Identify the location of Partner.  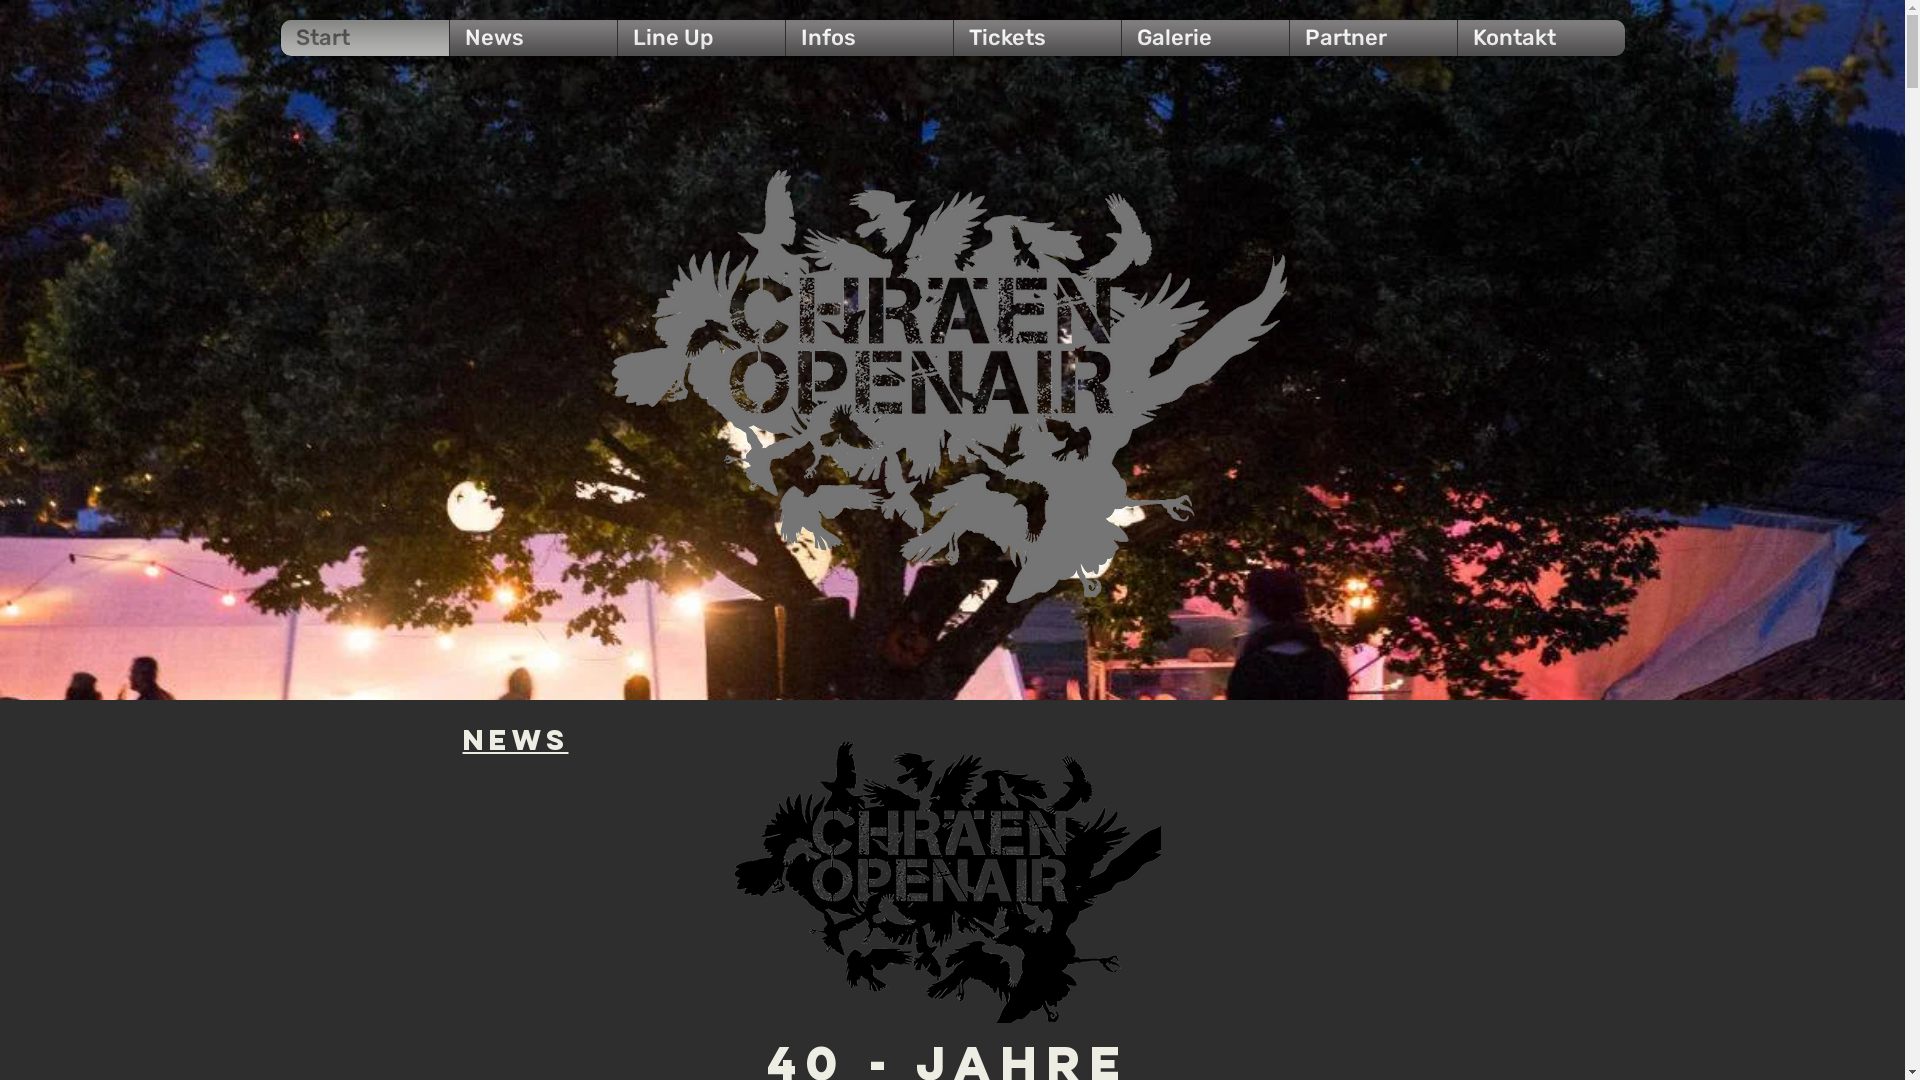
(1372, 38).